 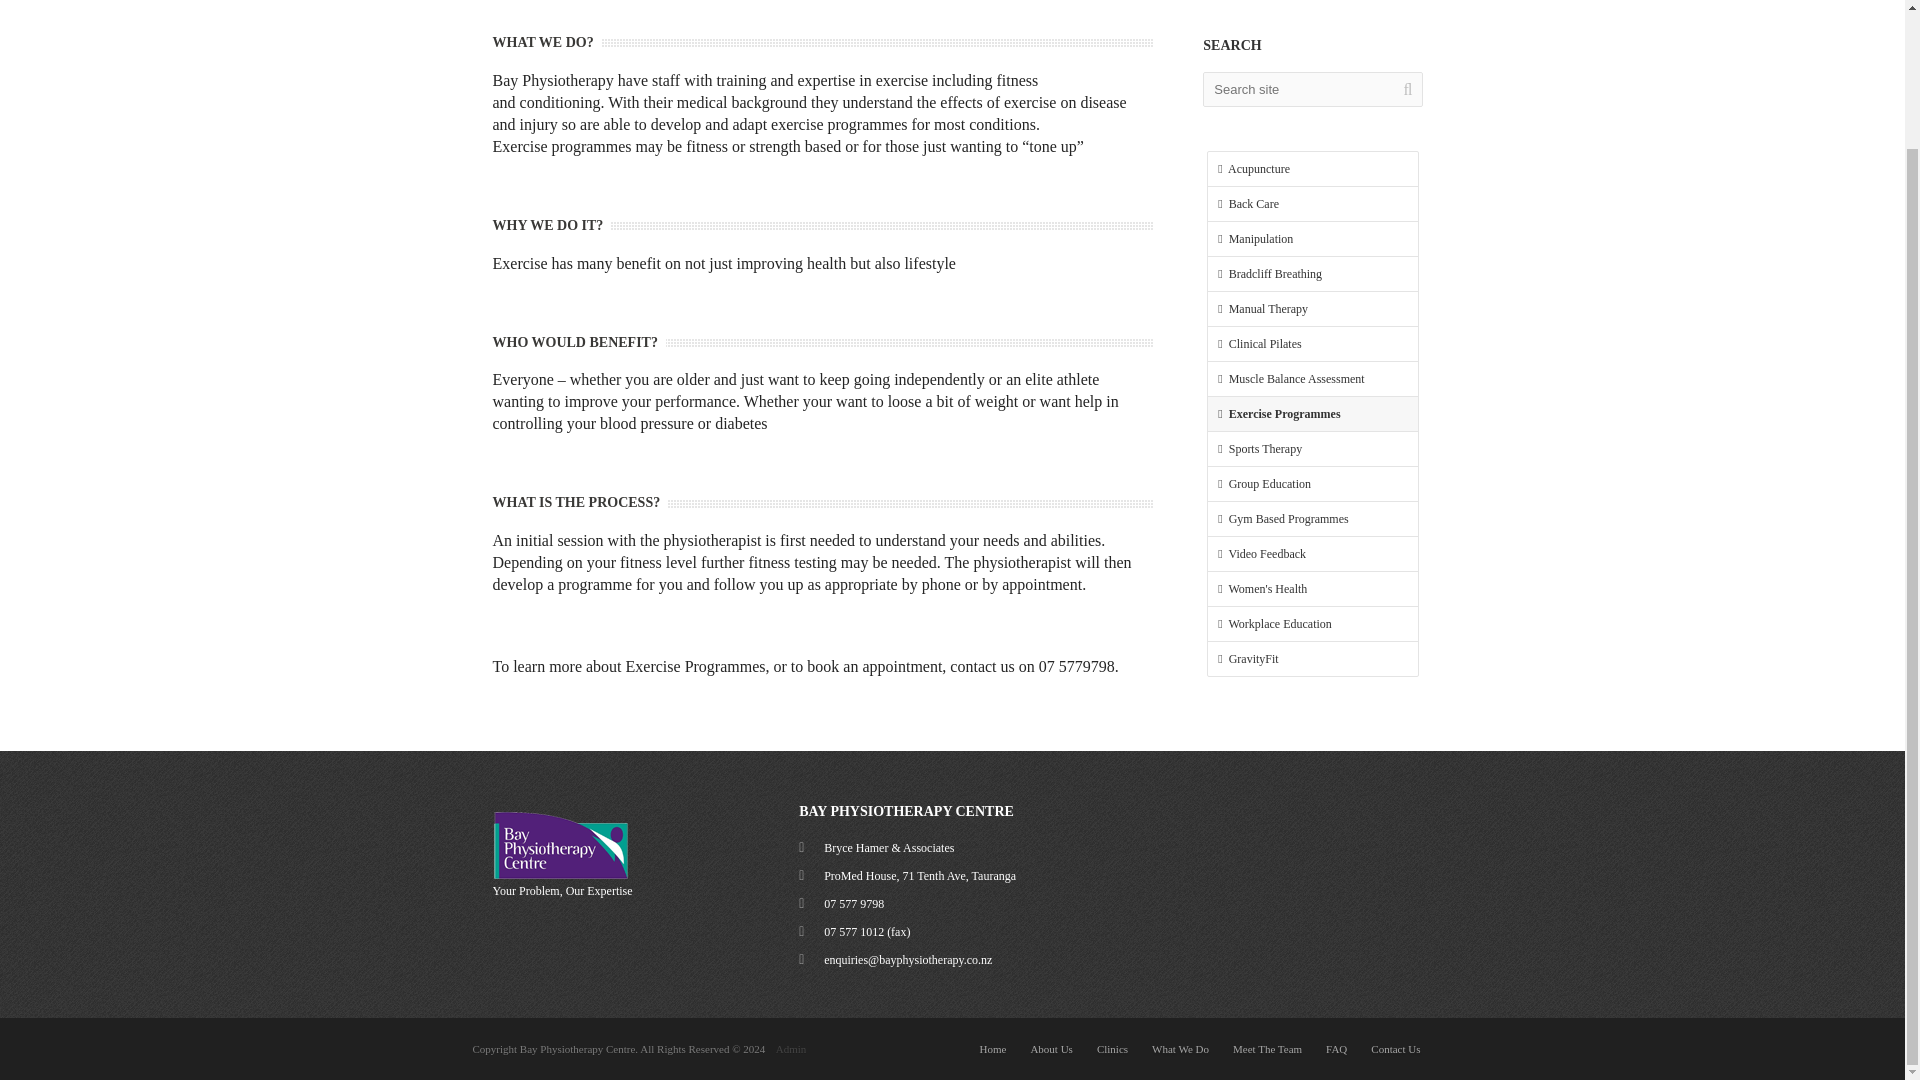 What do you see at coordinates (1312, 168) in the screenshot?
I see `  Acupuncture` at bounding box center [1312, 168].